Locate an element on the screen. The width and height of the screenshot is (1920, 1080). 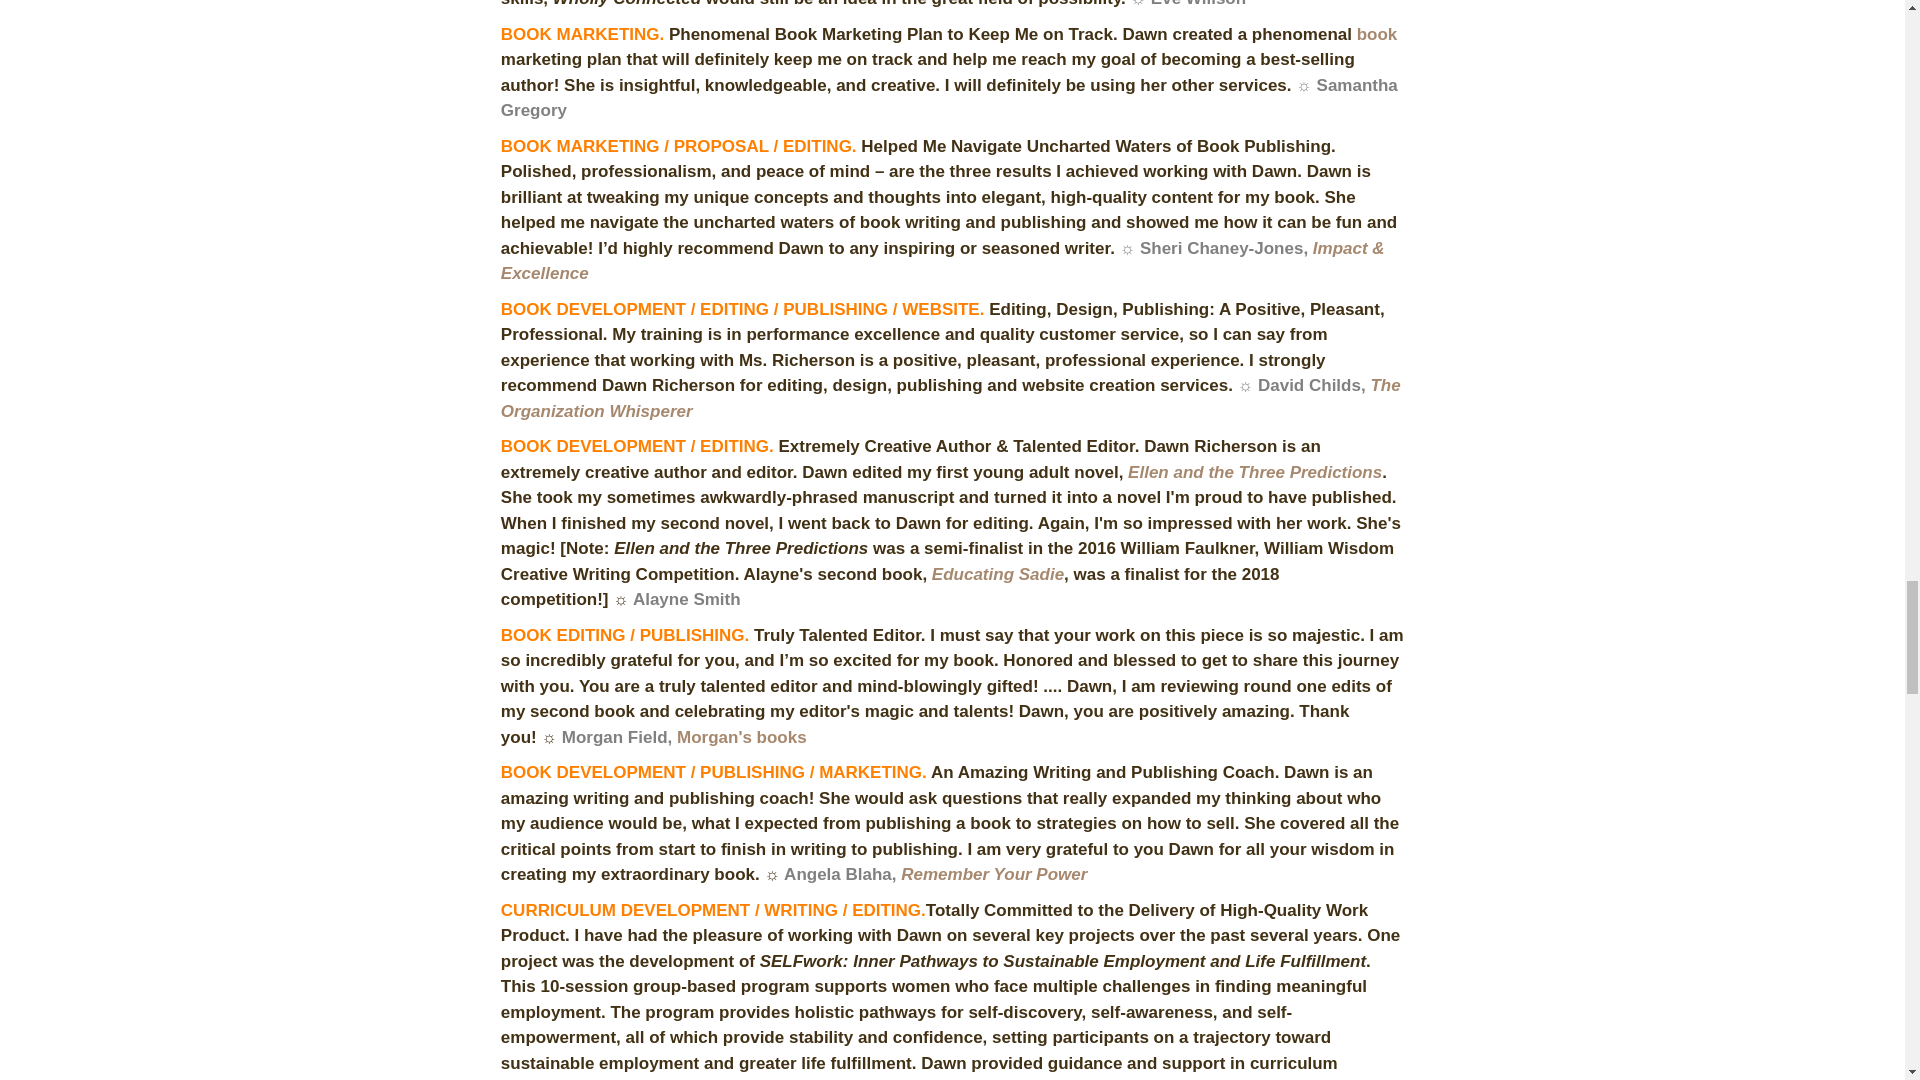
Morgan Field Books is located at coordinates (742, 738).